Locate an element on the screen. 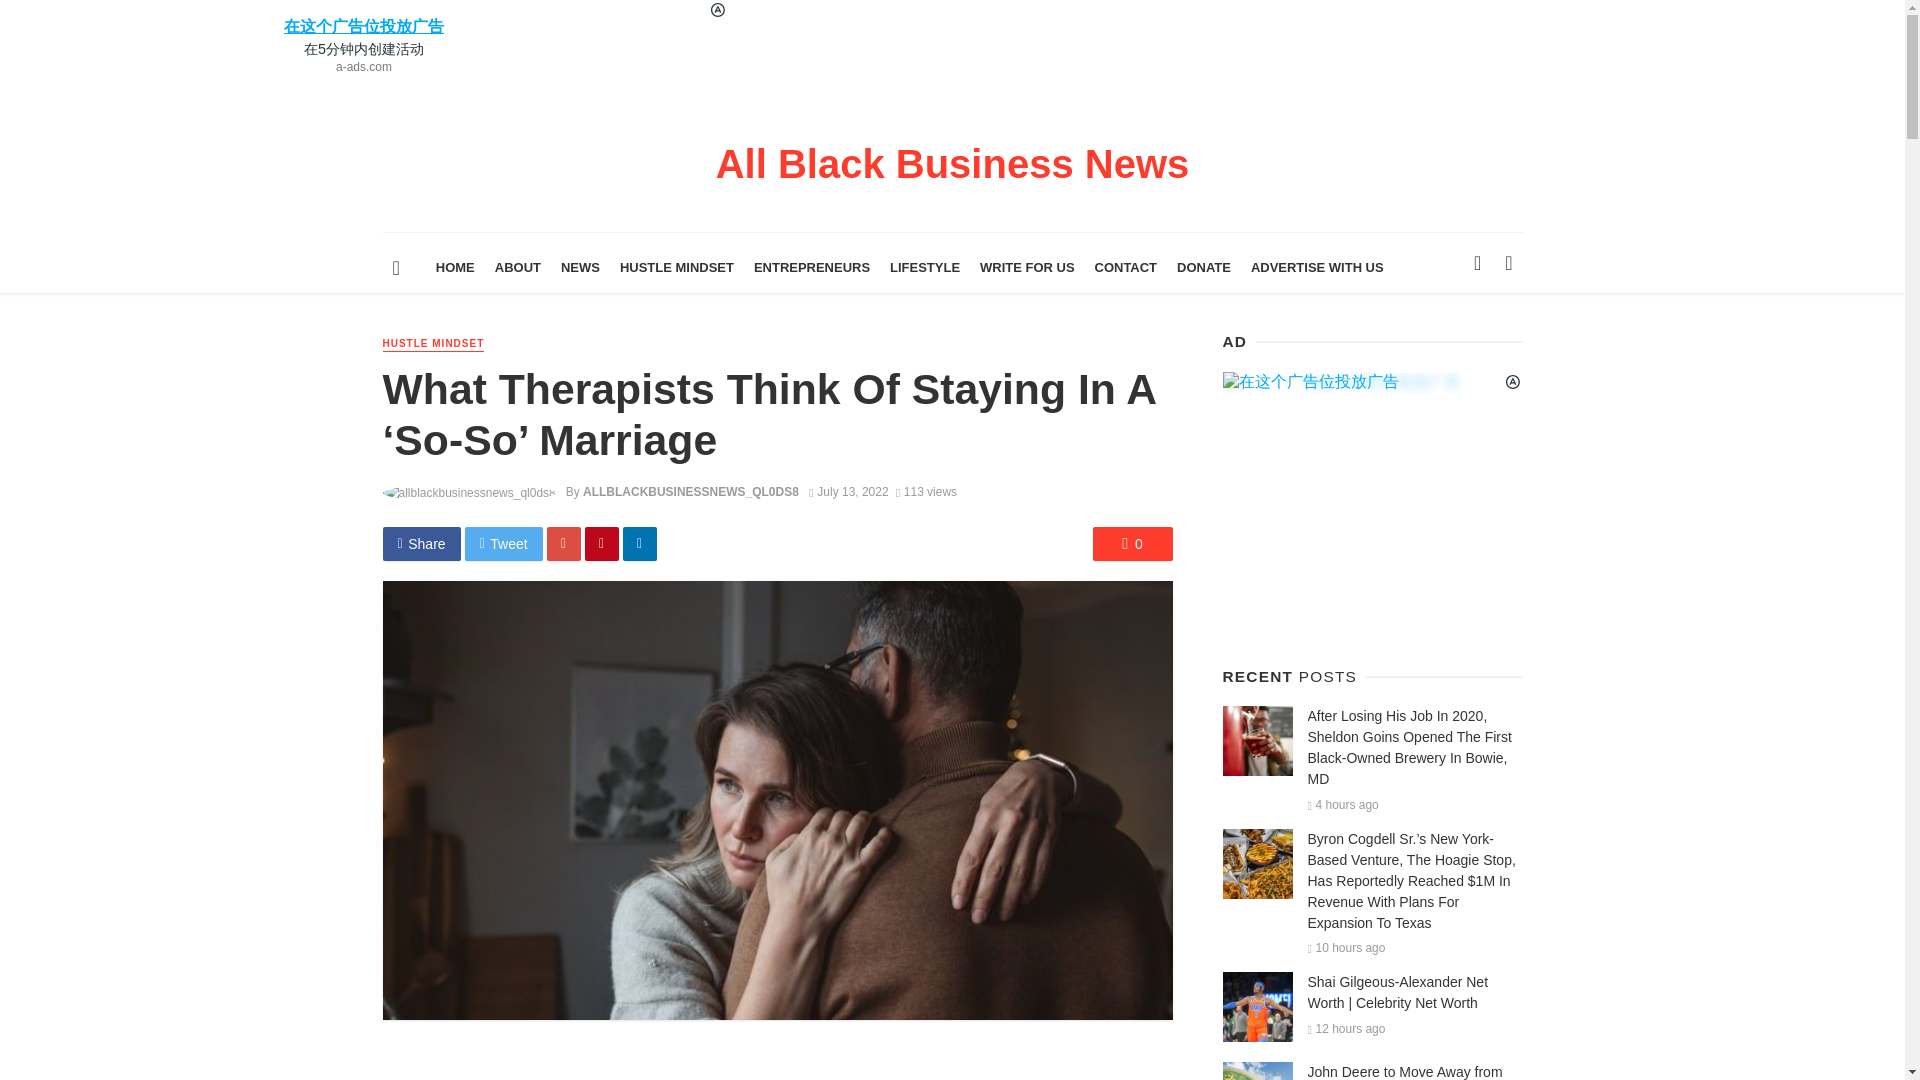  Tweet is located at coordinates (504, 544).